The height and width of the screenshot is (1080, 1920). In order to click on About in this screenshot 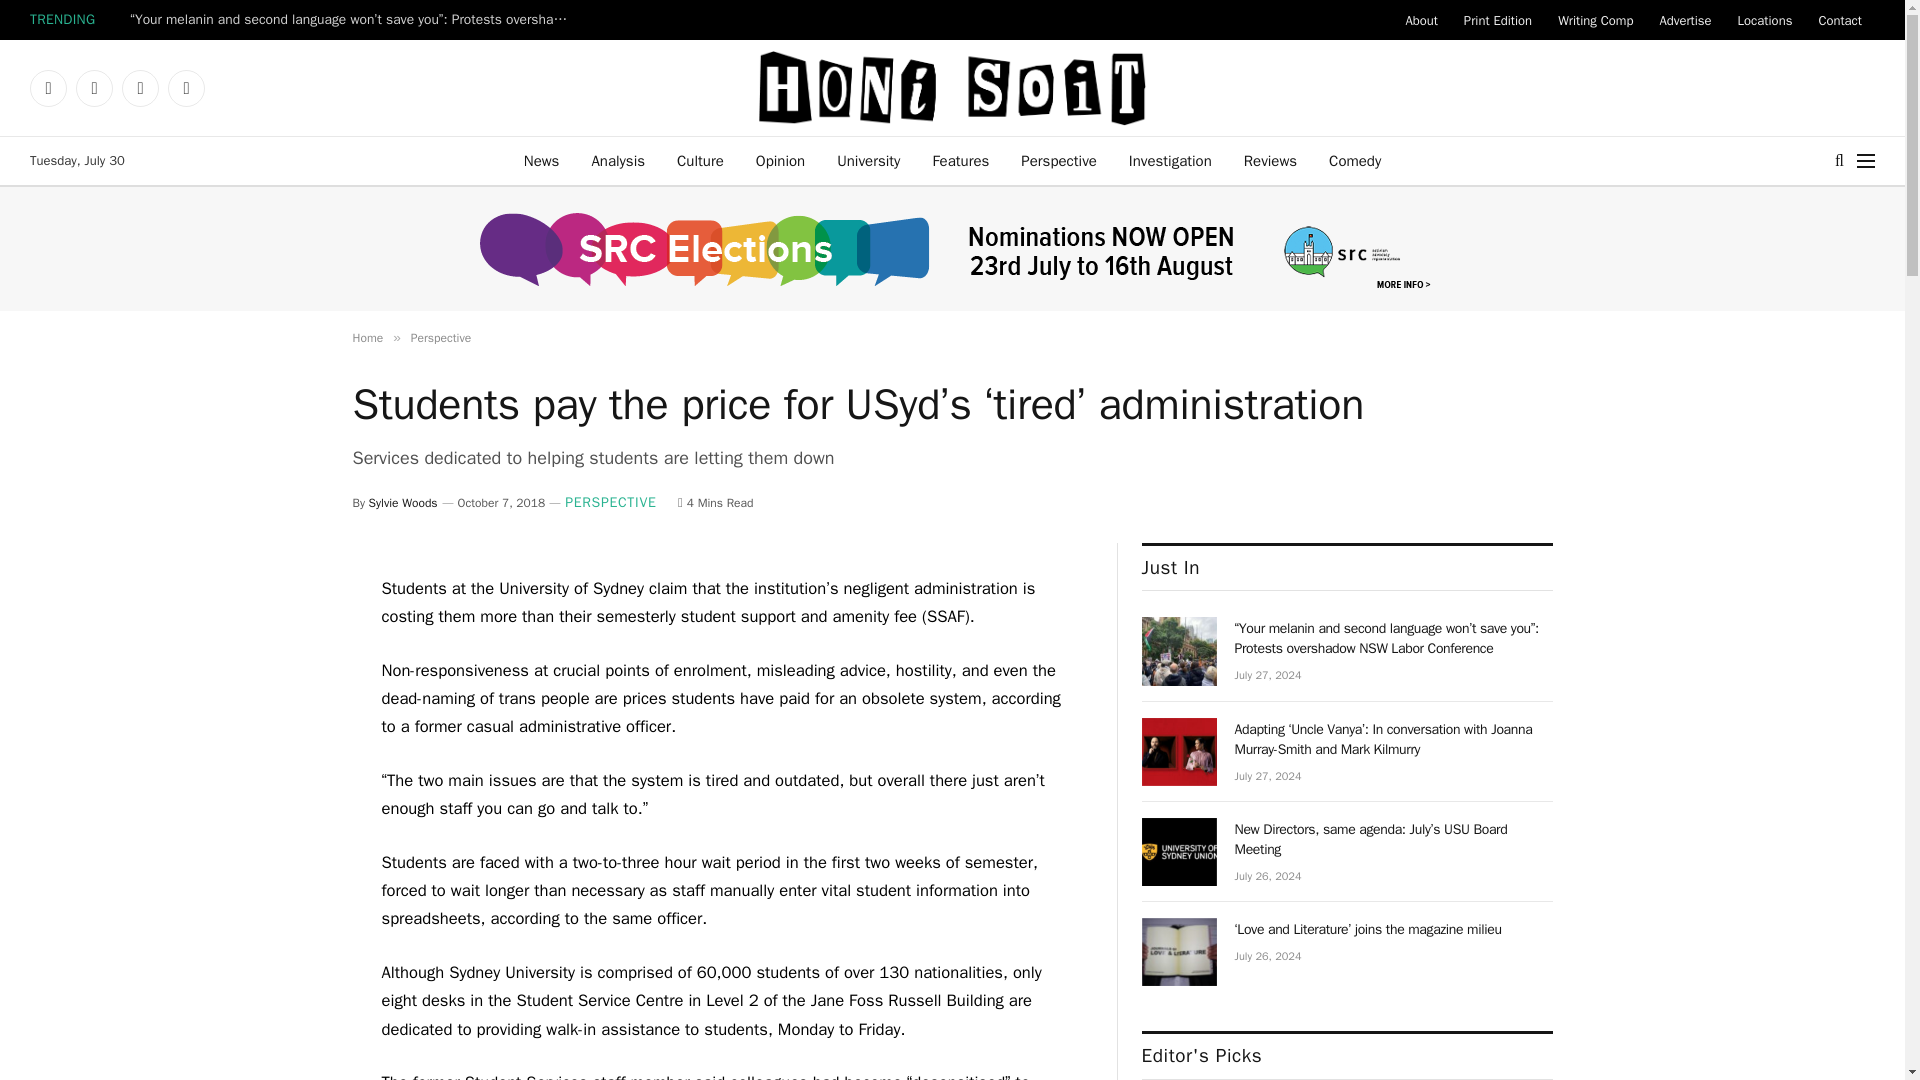, I will do `click(1420, 20)`.